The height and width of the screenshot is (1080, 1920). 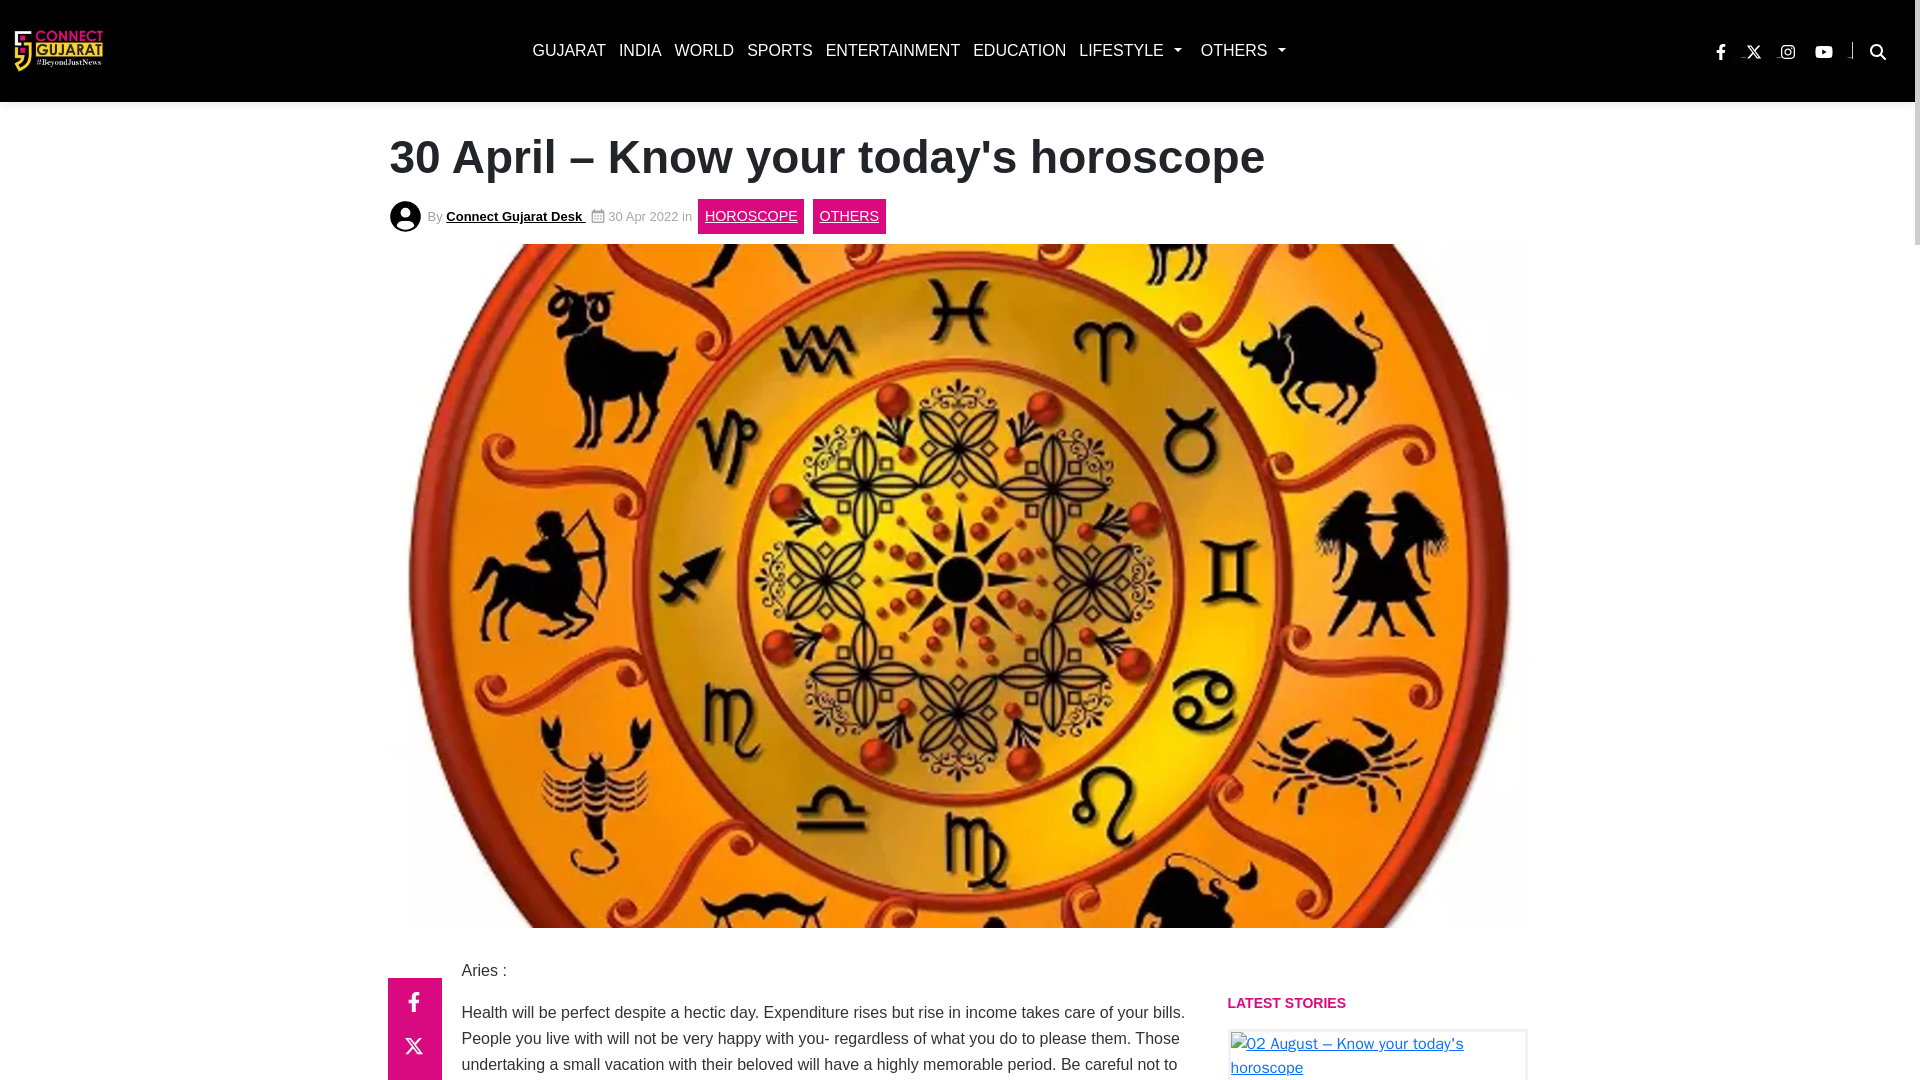 I want to click on ENTERTAINMENT, so click(x=889, y=50).